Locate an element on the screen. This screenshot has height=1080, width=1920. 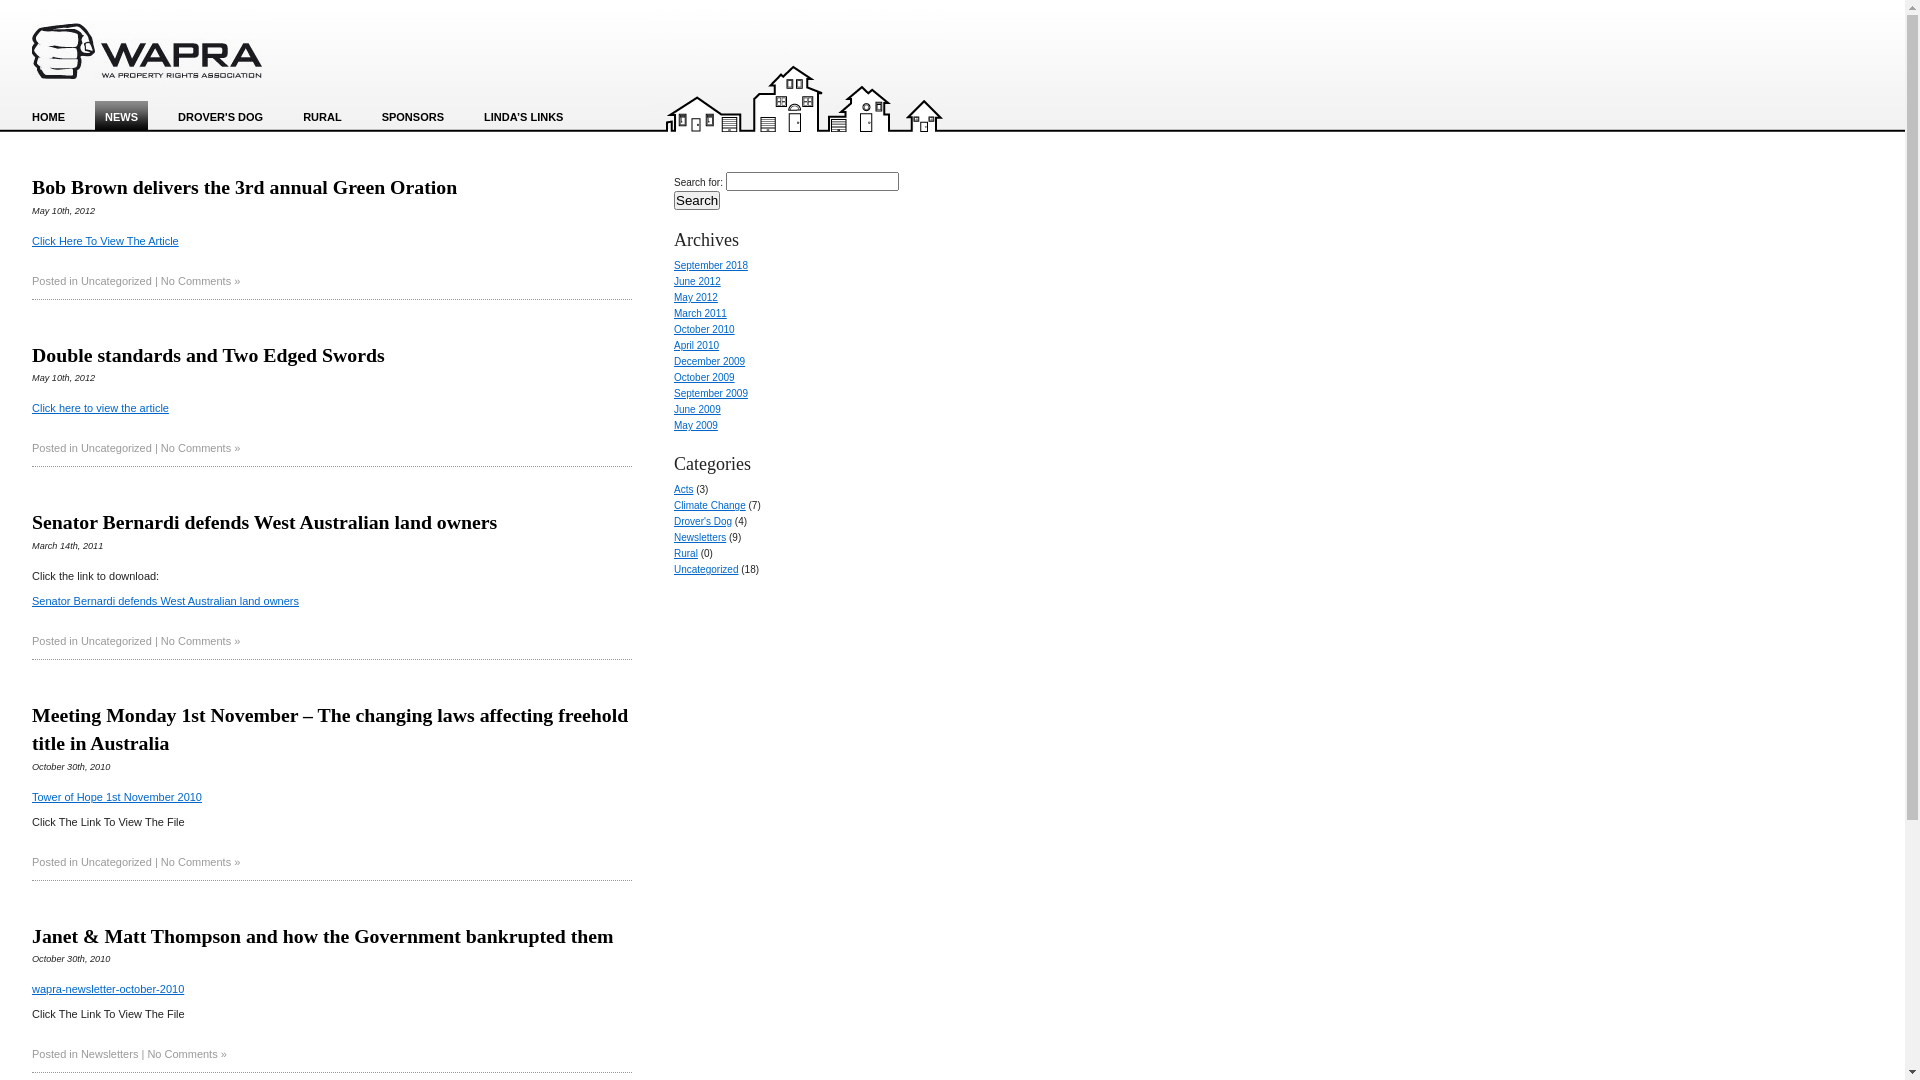
December 2009 is located at coordinates (710, 362).